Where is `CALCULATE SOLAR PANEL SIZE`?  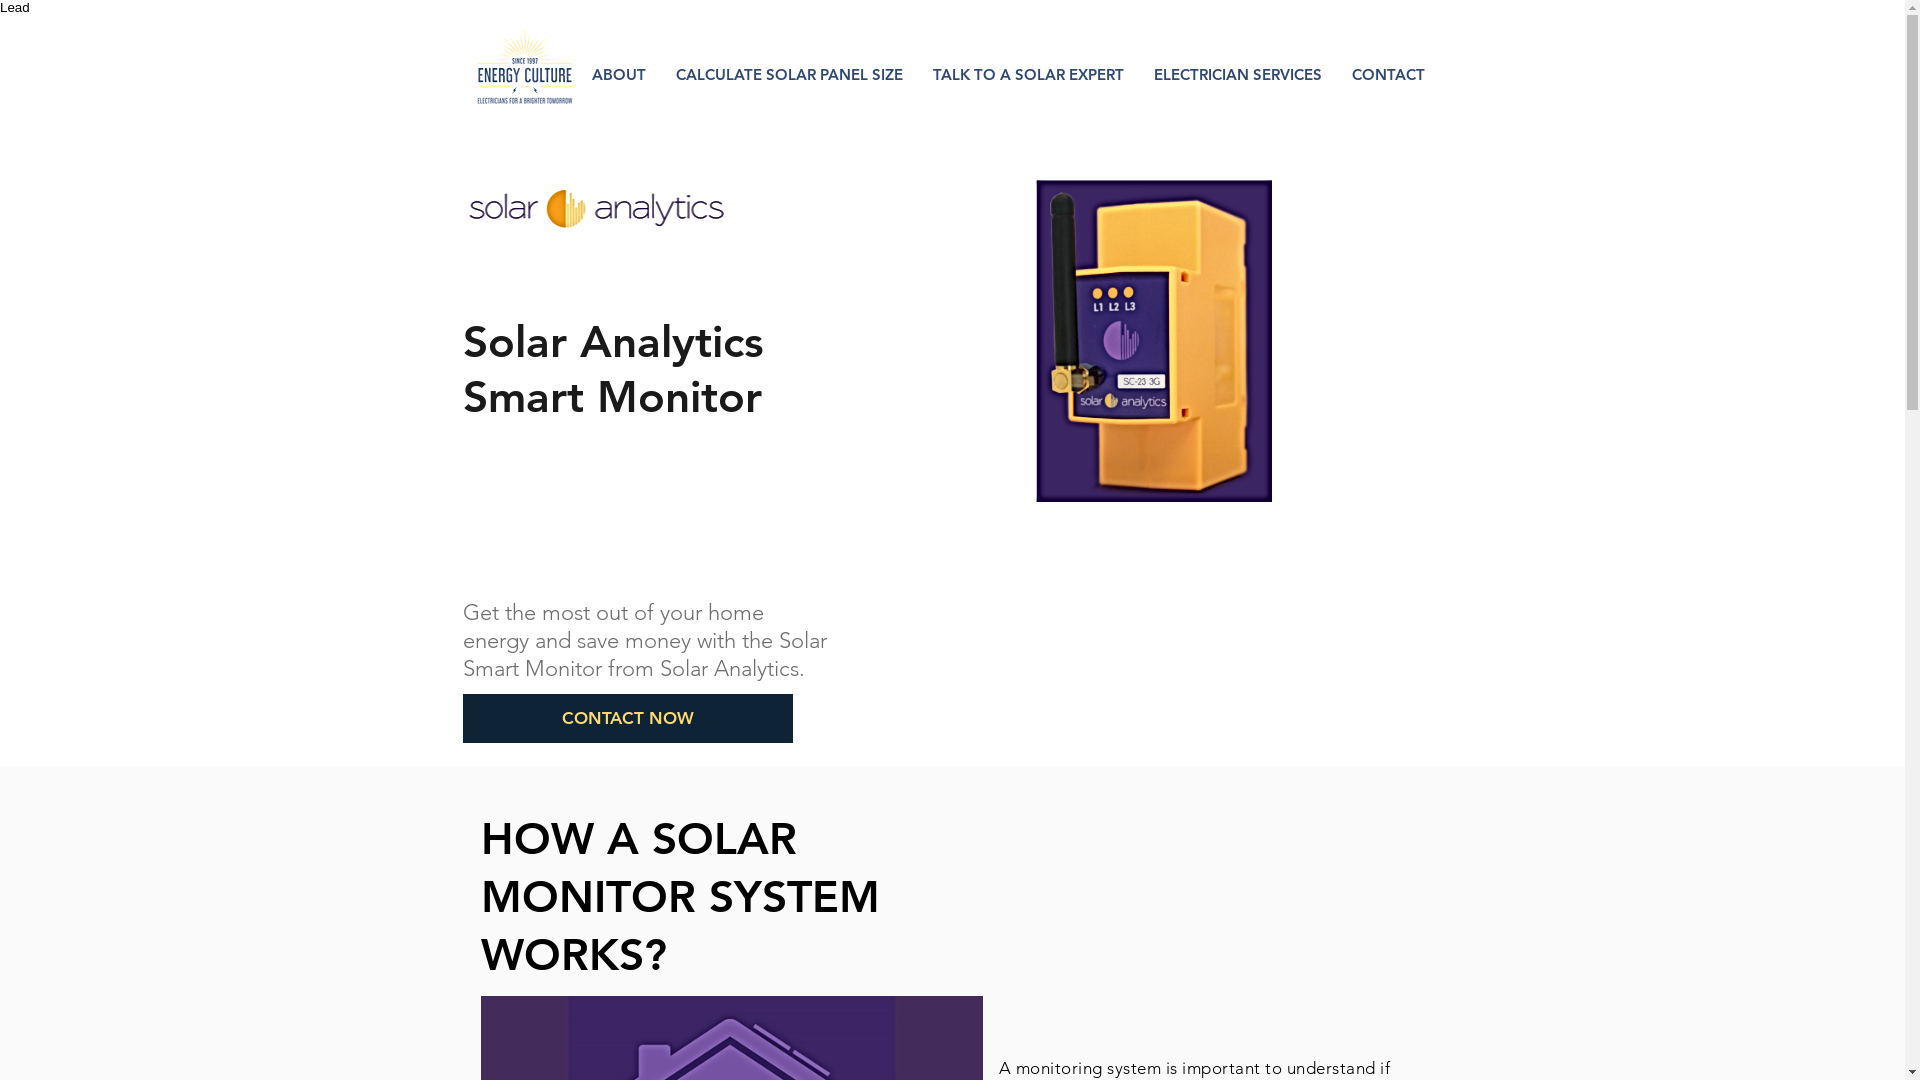
CALCULATE SOLAR PANEL SIZE is located at coordinates (788, 74).